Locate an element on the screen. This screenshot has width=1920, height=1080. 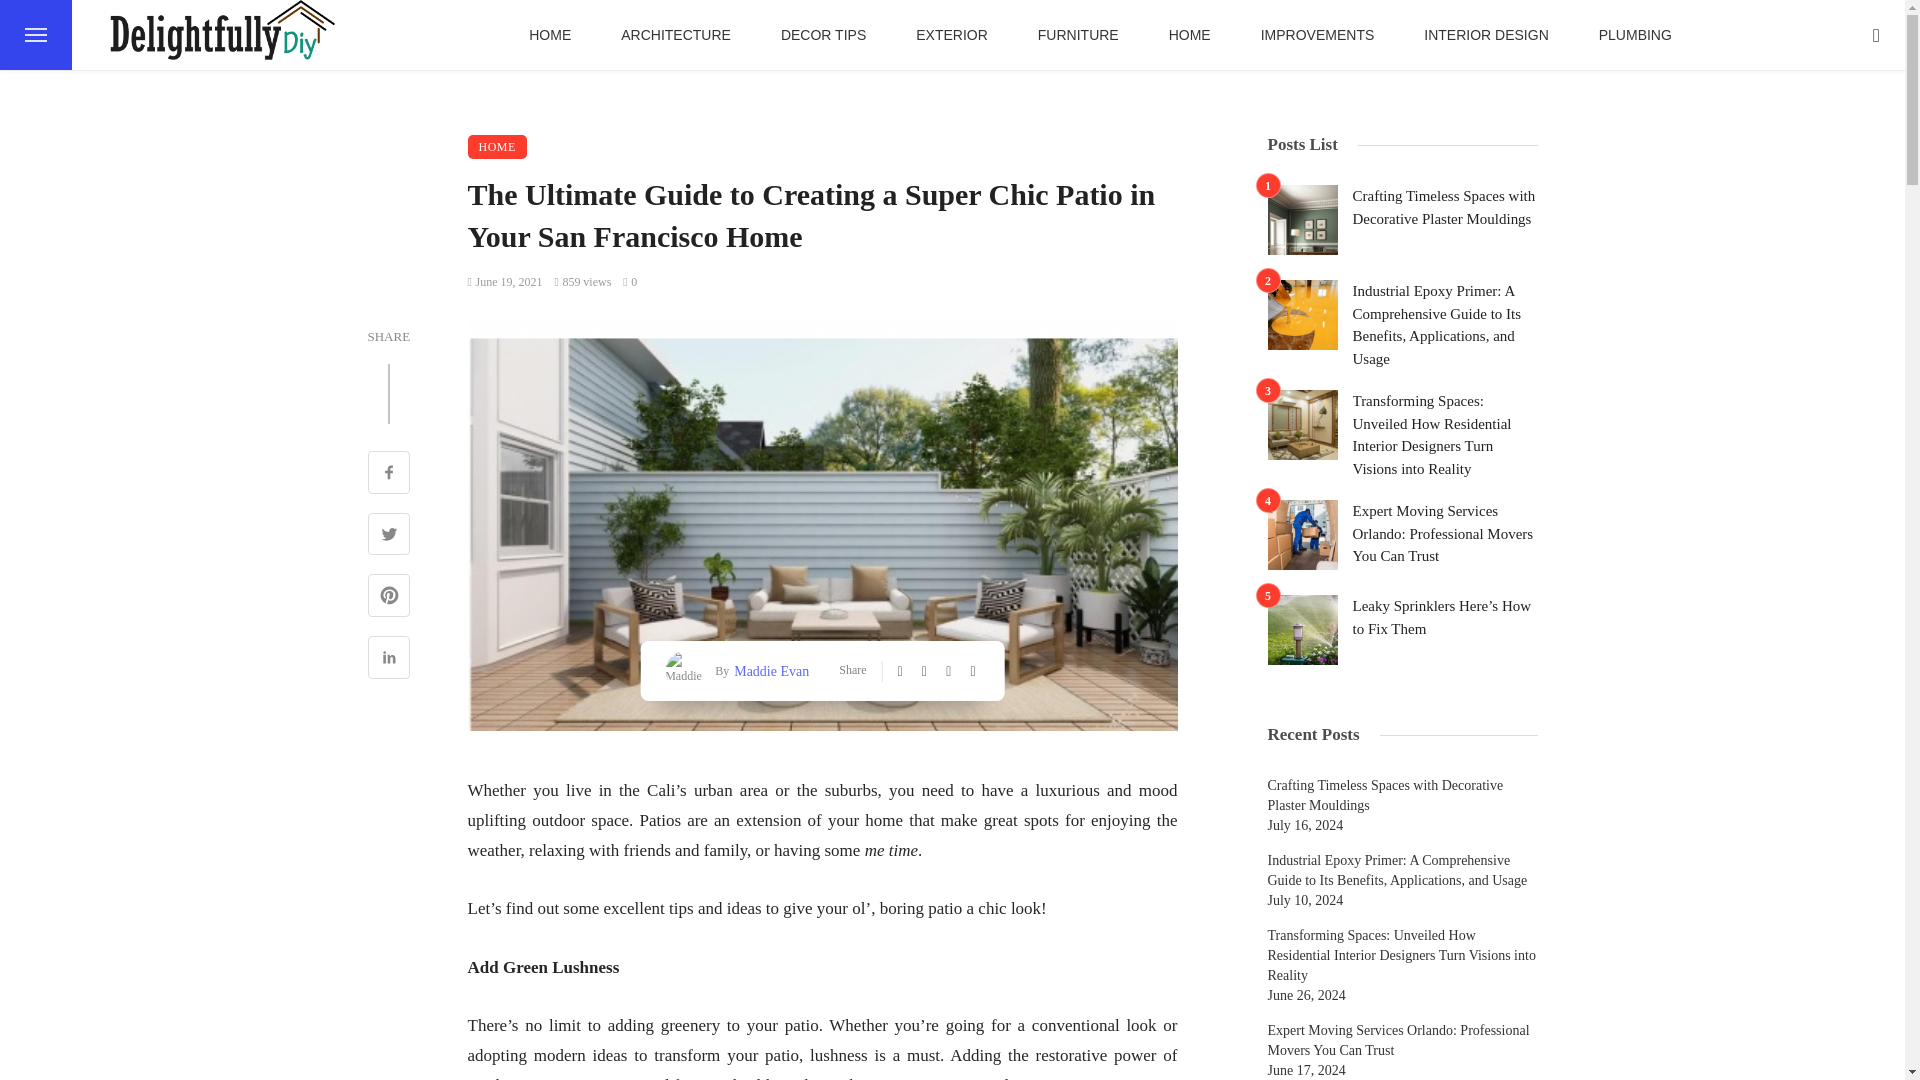
INTERIOR DESIGN is located at coordinates (1486, 35).